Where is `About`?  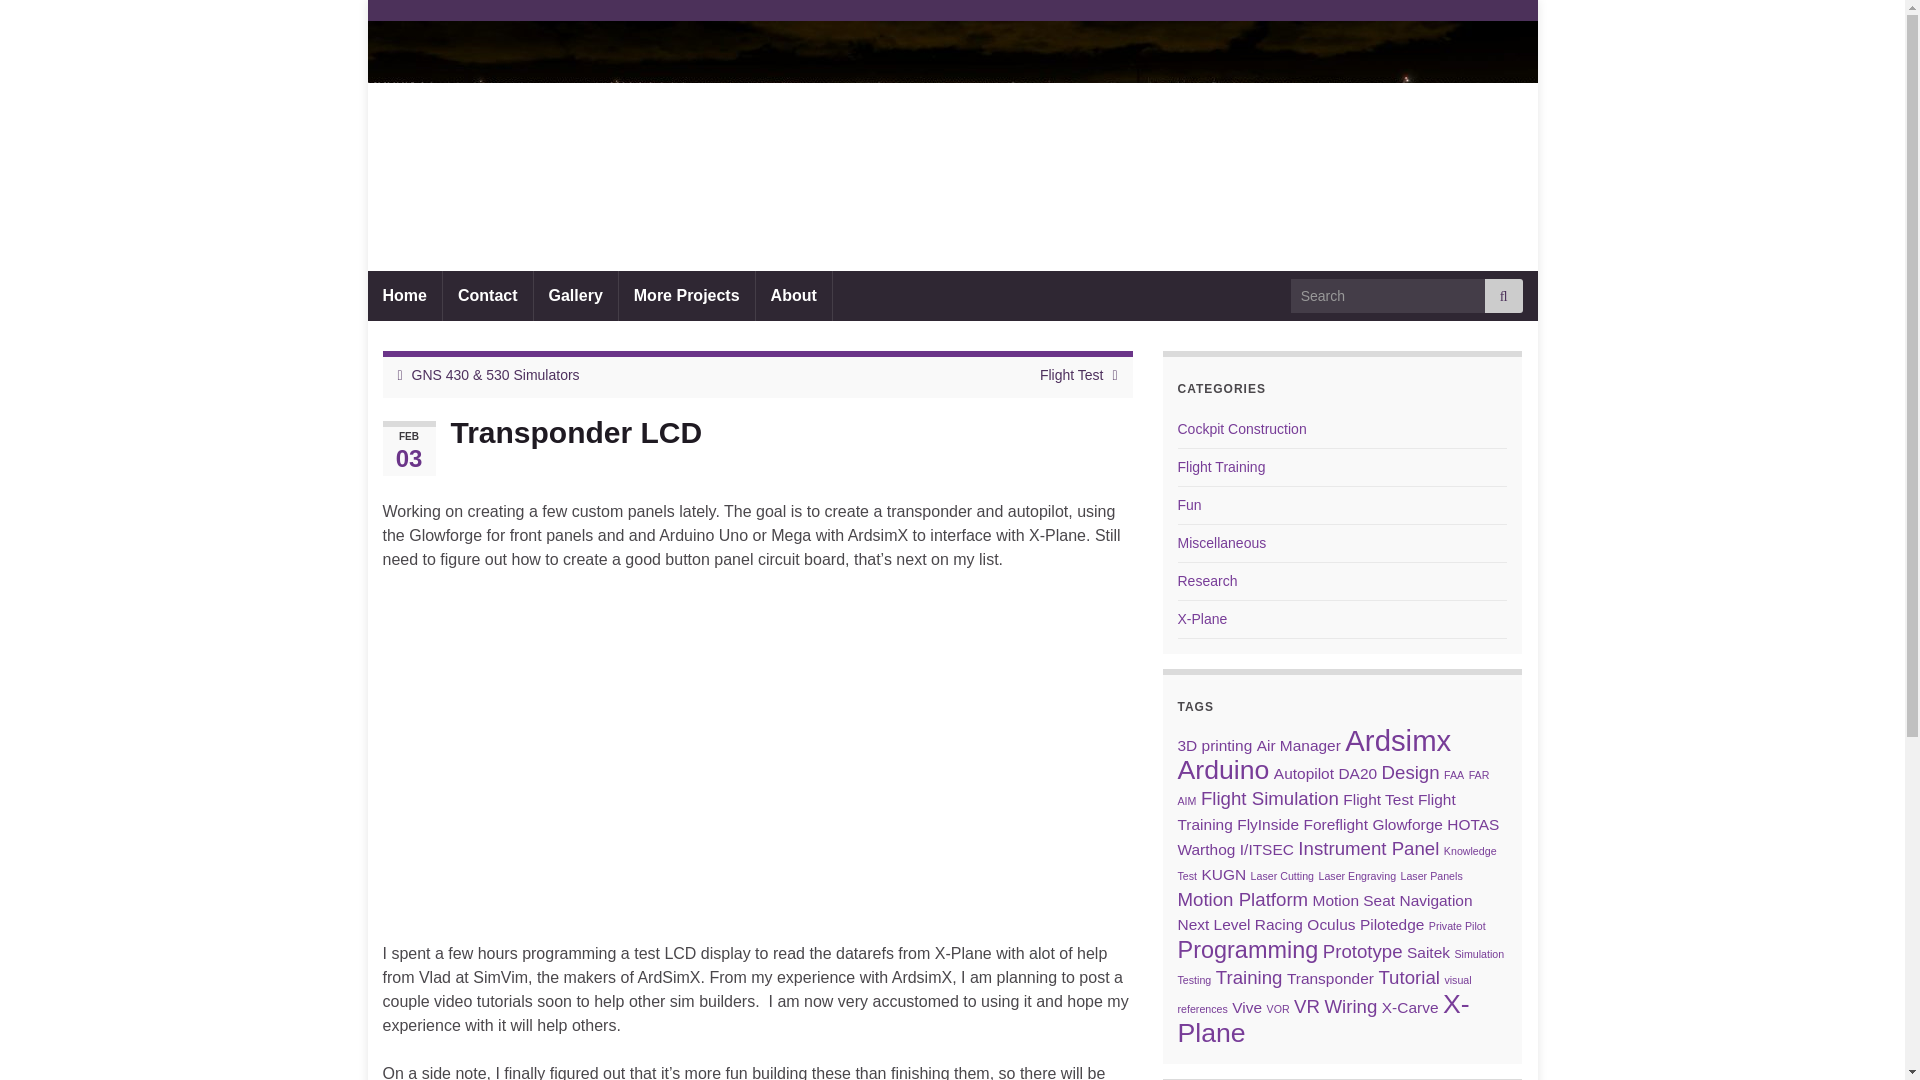
About is located at coordinates (794, 296).